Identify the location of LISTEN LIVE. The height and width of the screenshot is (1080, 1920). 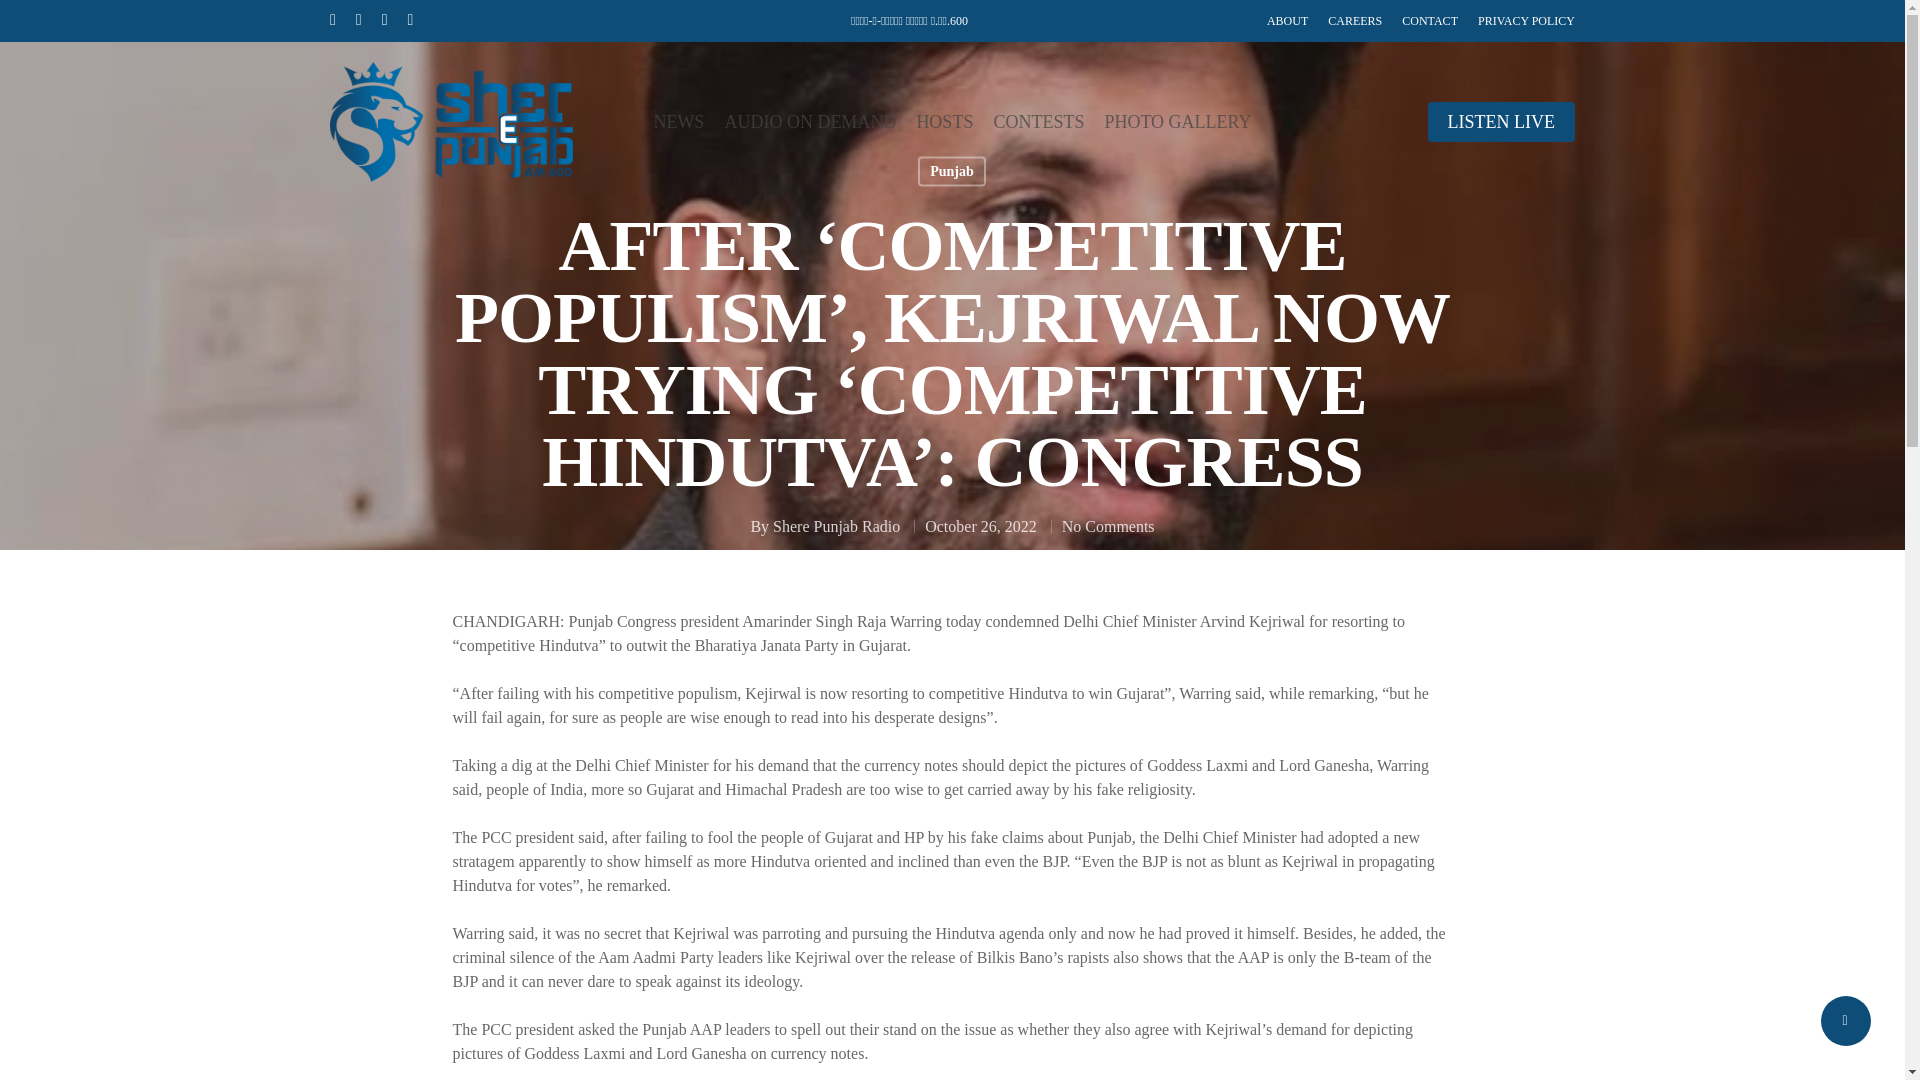
(1501, 122).